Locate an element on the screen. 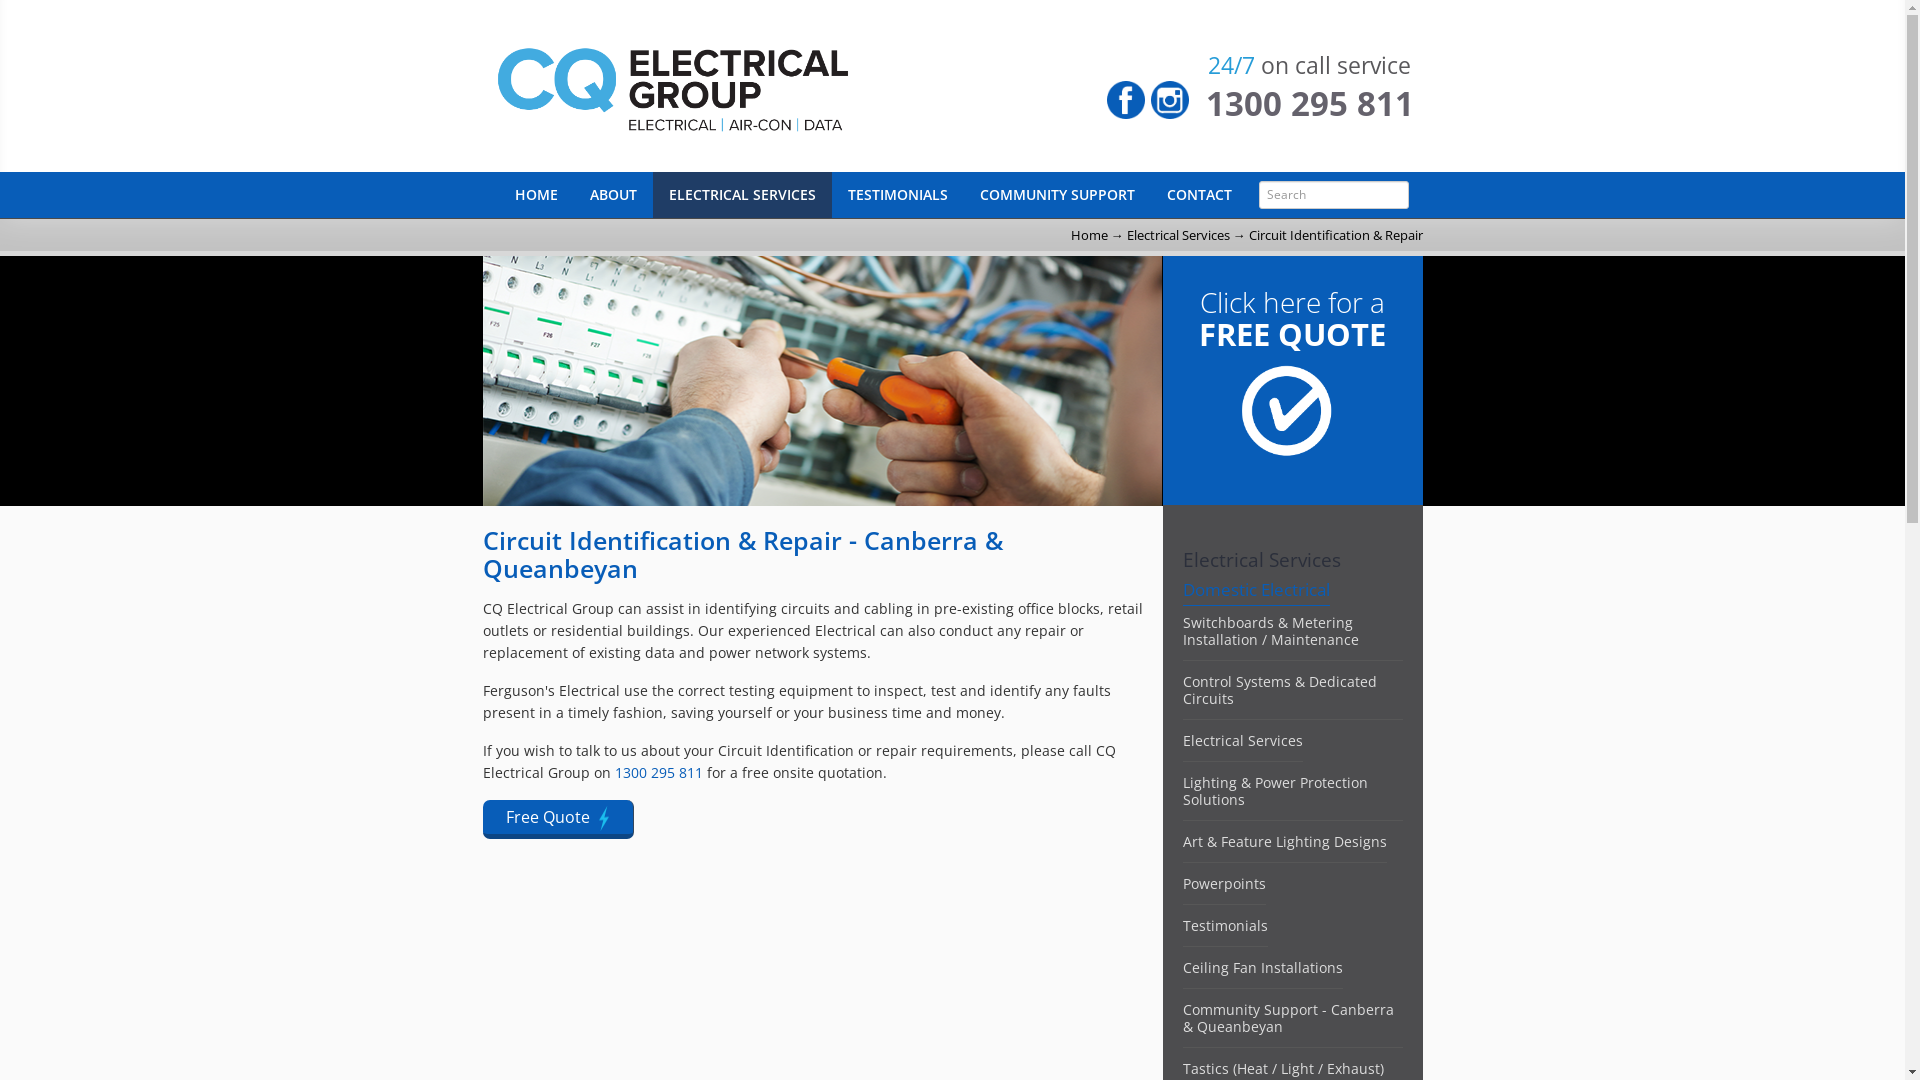 The width and height of the screenshot is (1920, 1080). Lighting & Power Protection Solutions is located at coordinates (1274, 791).